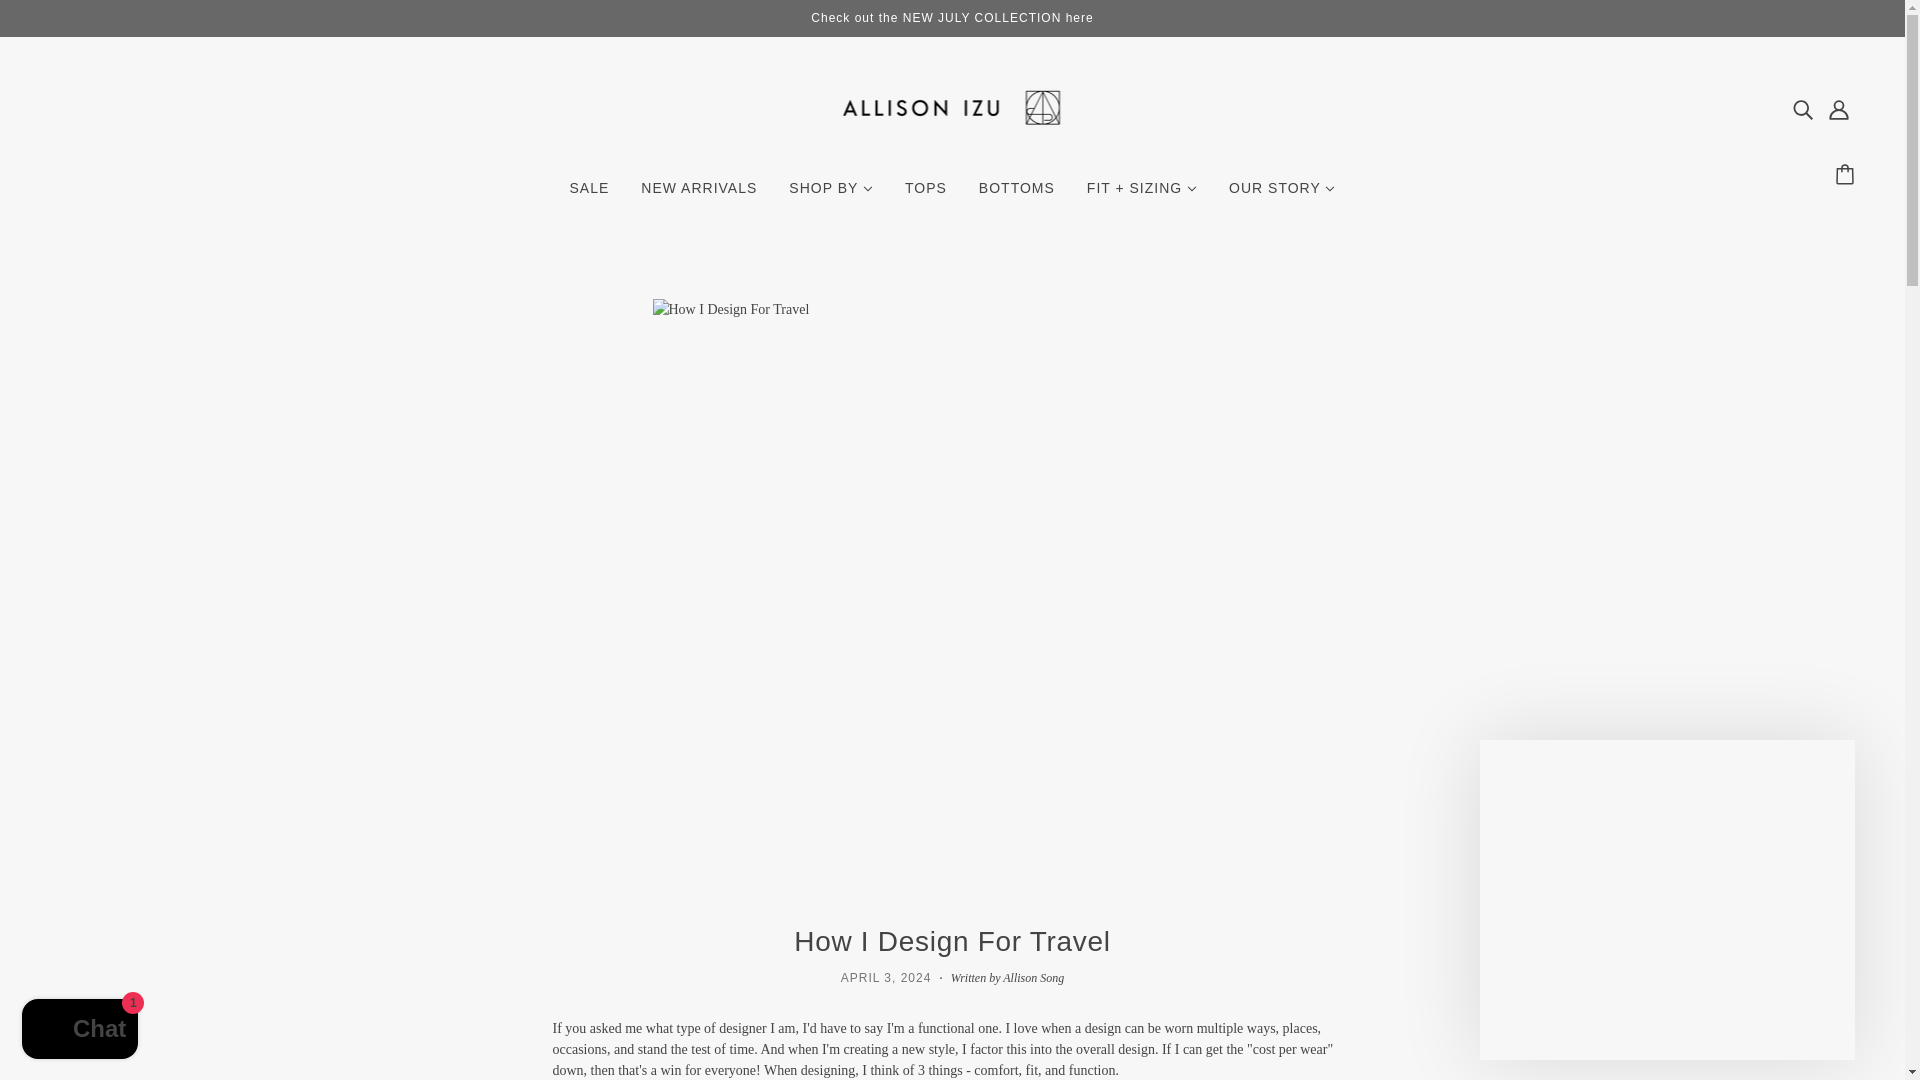  I want to click on TOPS, so click(926, 196).